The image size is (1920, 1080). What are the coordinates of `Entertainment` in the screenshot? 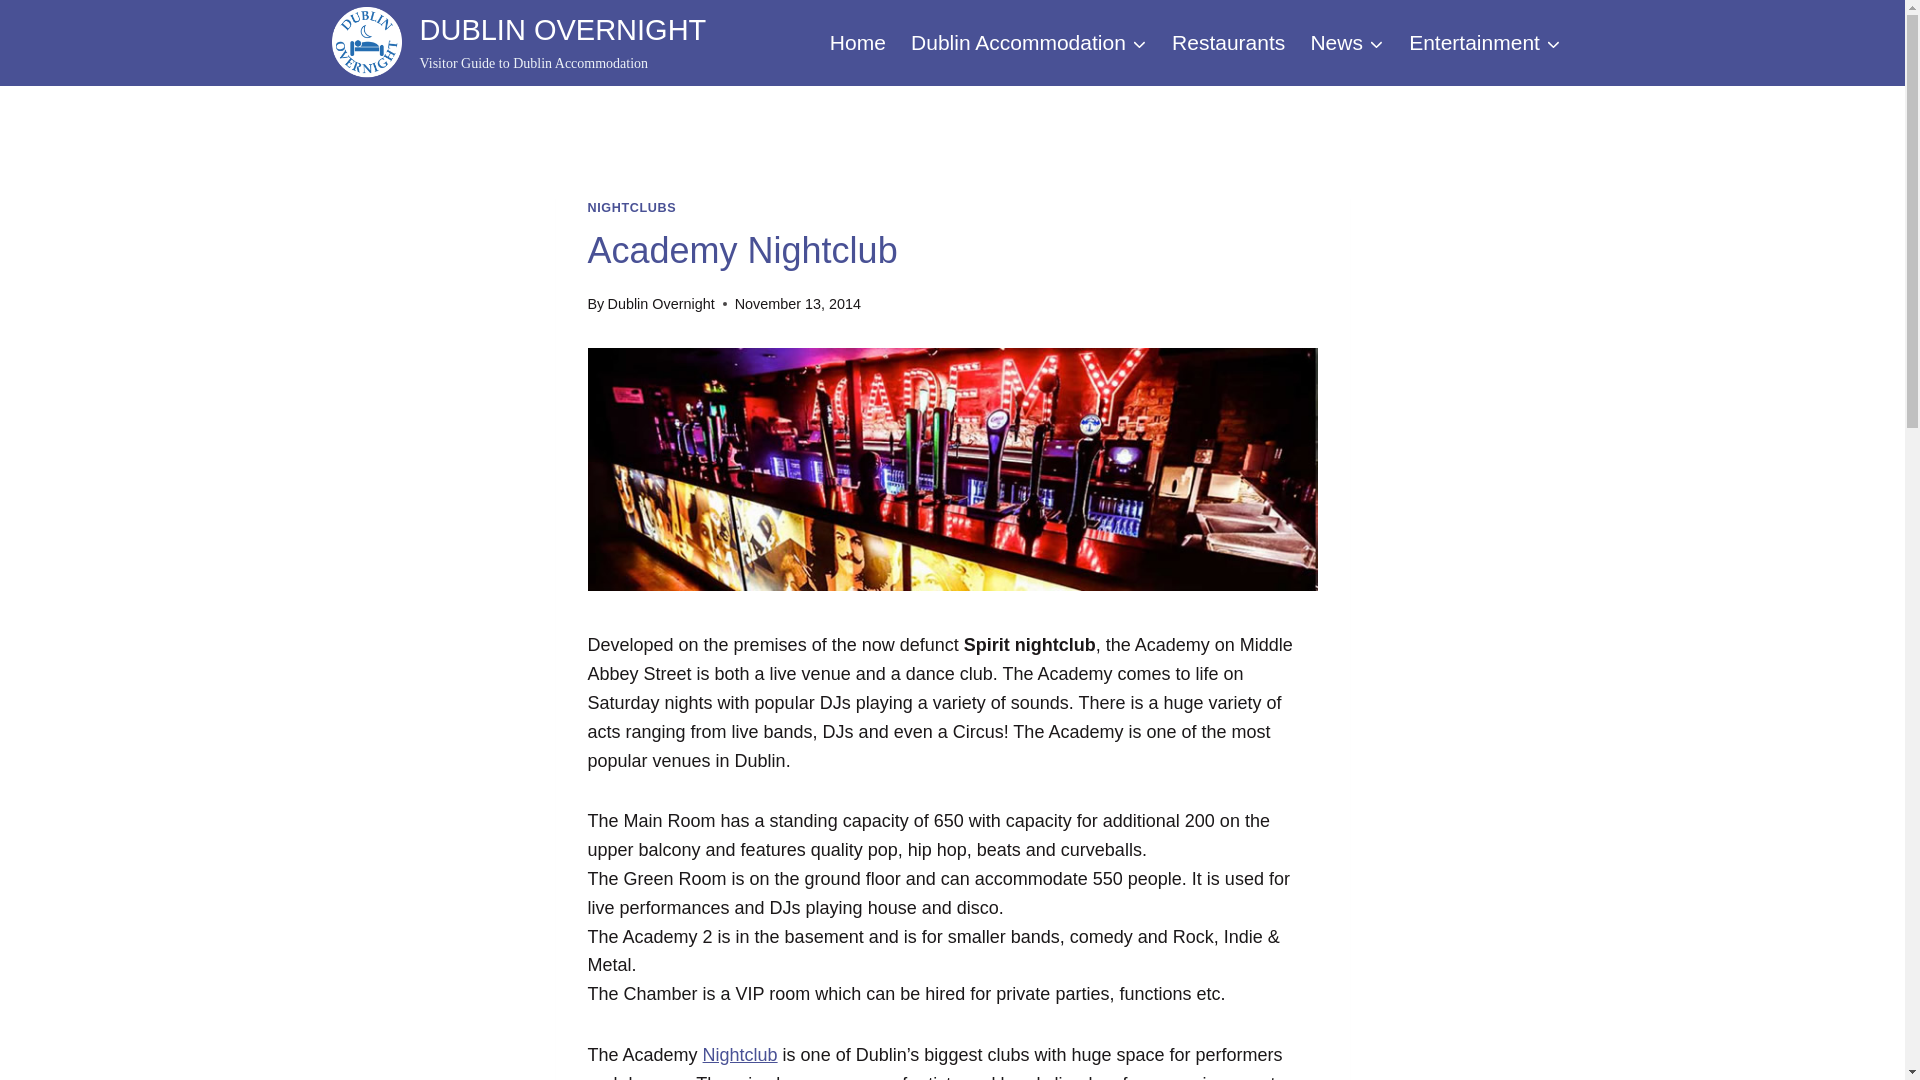 It's located at (1028, 44).